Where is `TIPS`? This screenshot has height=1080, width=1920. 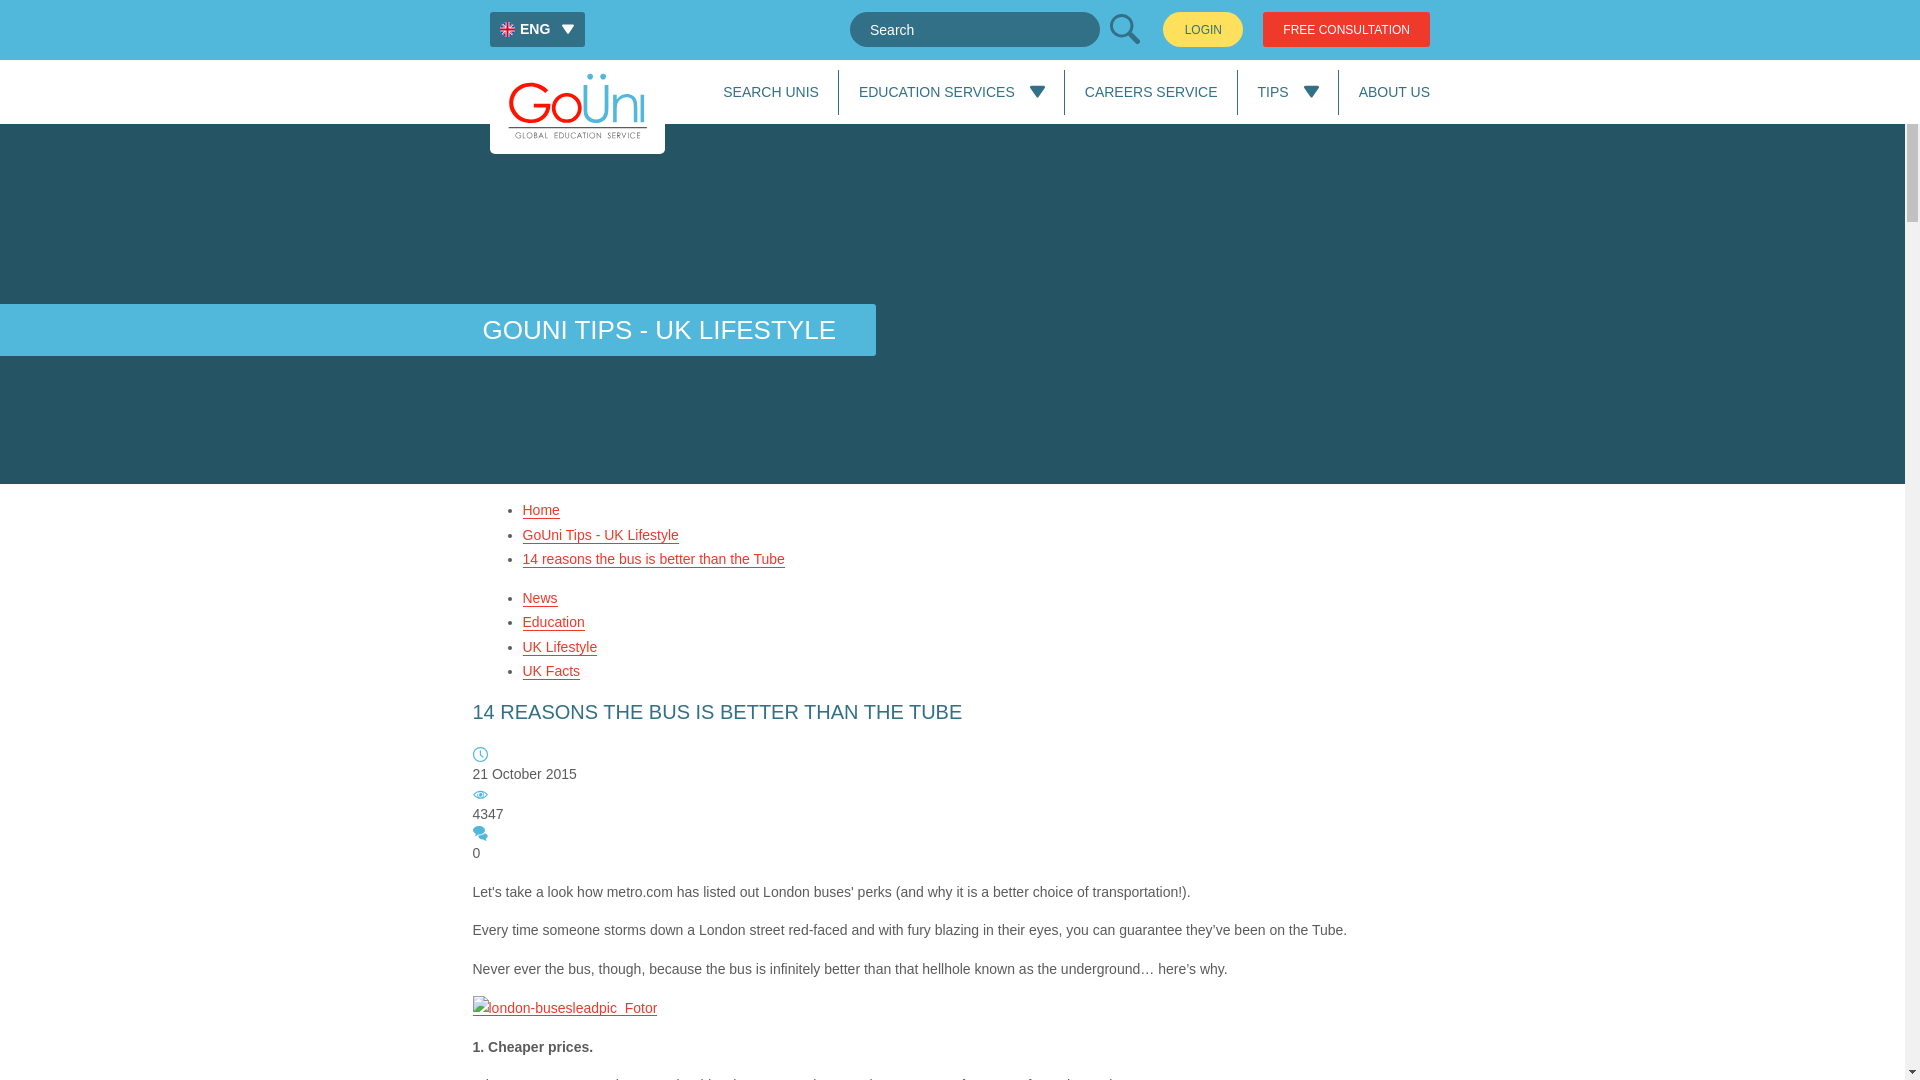
TIPS is located at coordinates (1272, 92).